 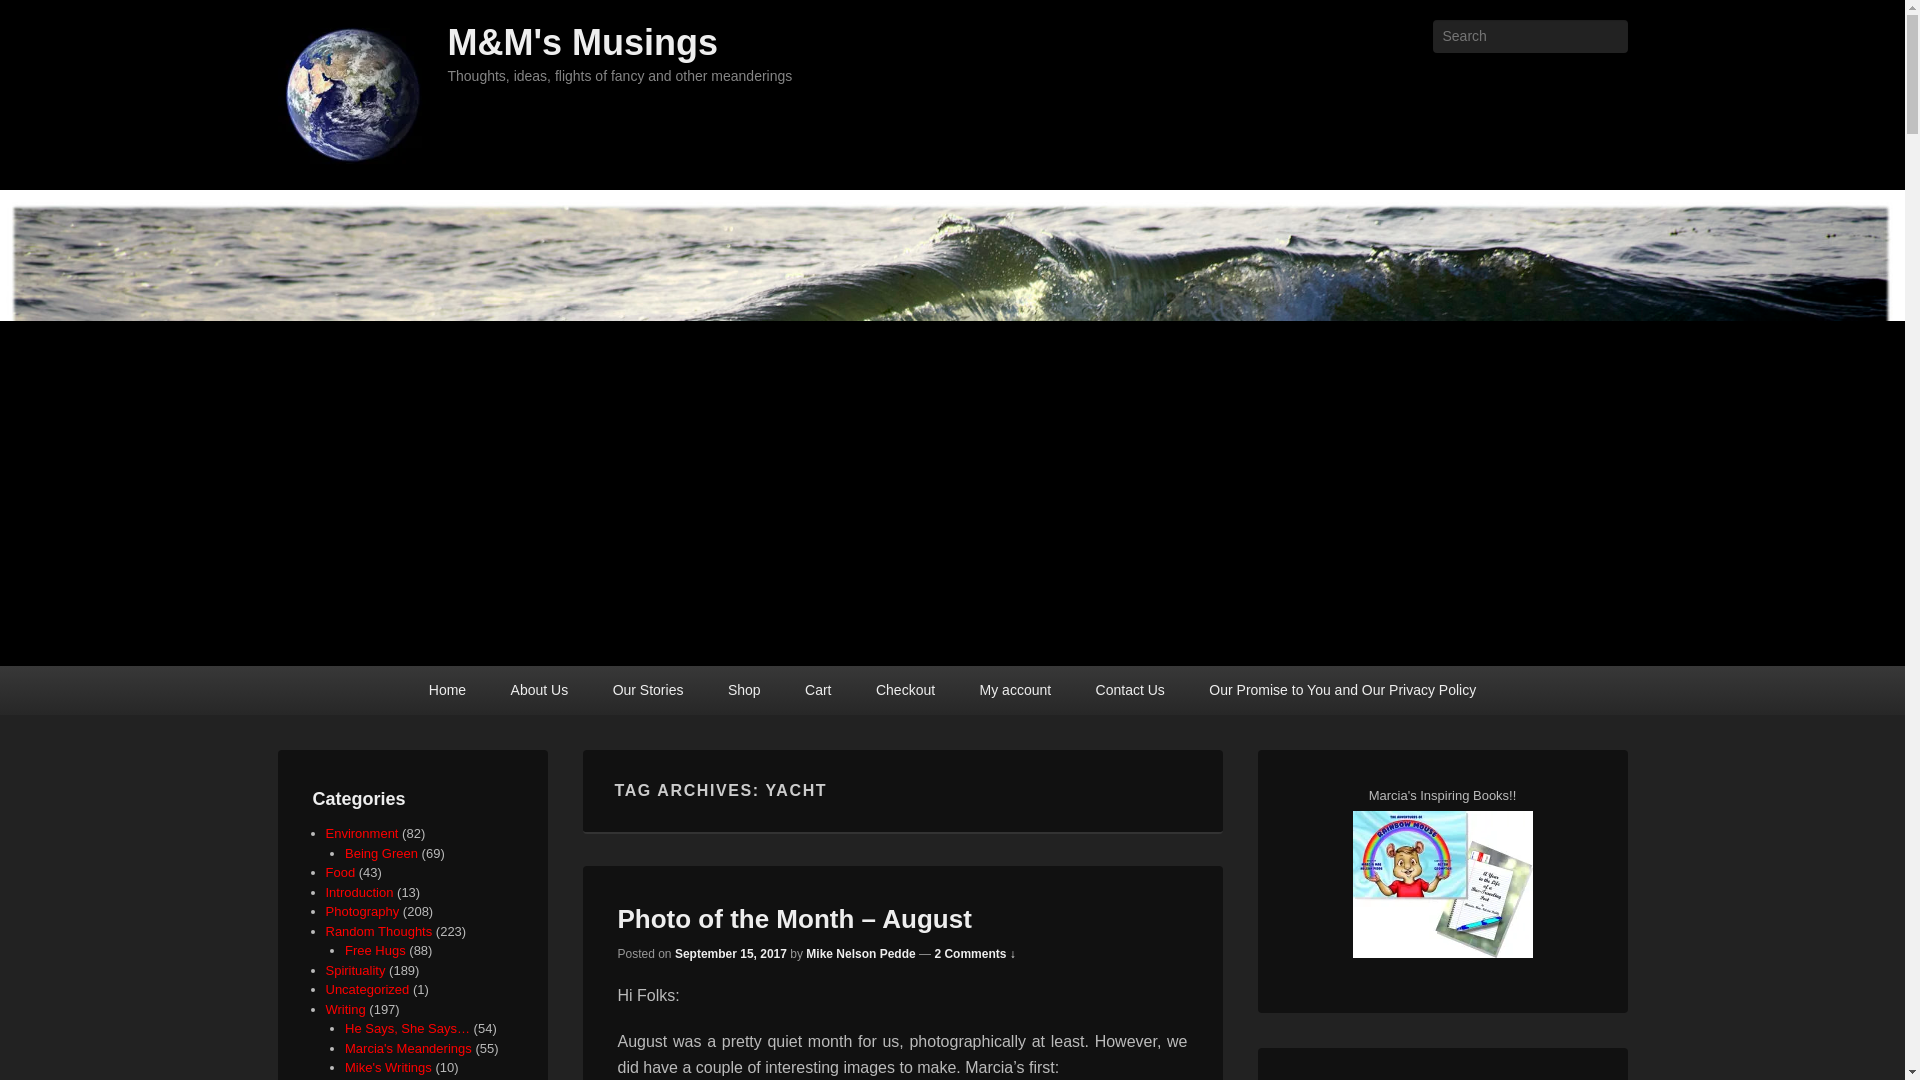 I want to click on Flickr, so click(x=1522, y=80).